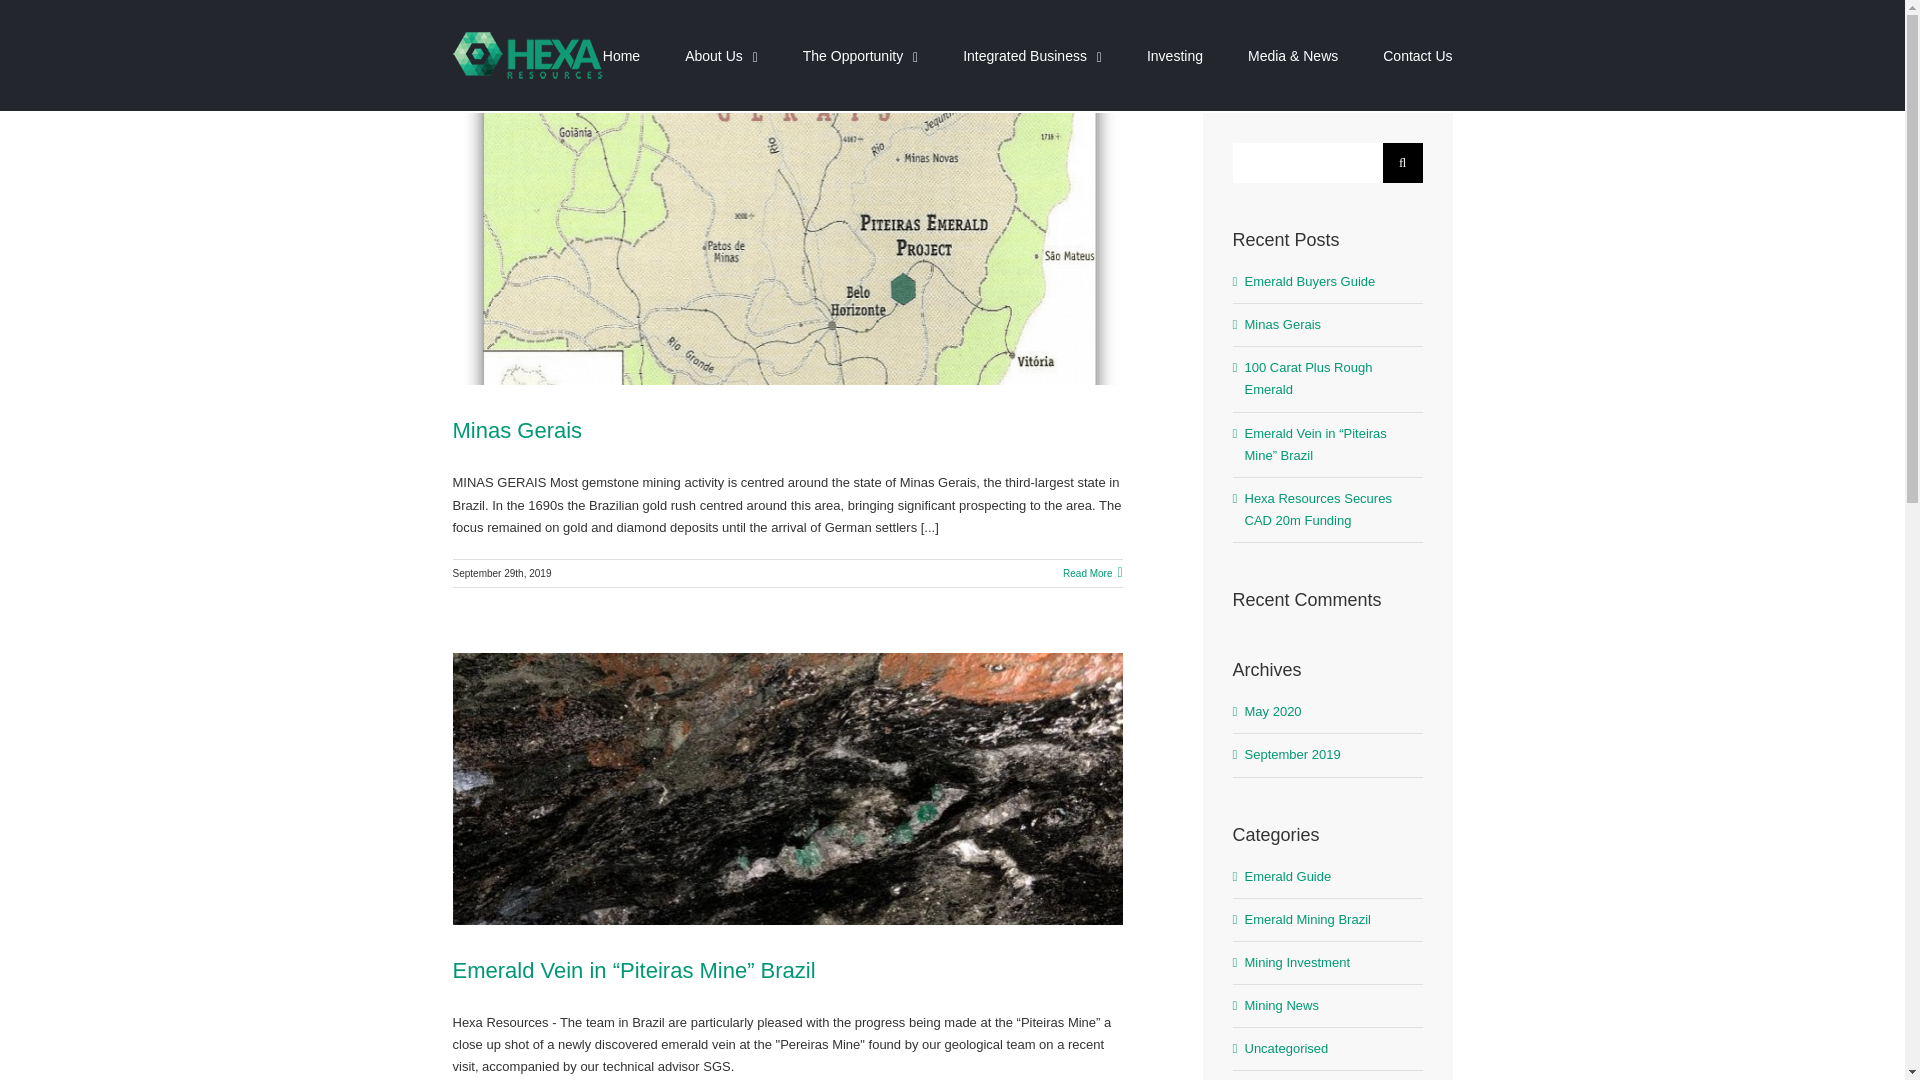  Describe the element at coordinates (1032, 54) in the screenshot. I see `Integrated Business` at that location.